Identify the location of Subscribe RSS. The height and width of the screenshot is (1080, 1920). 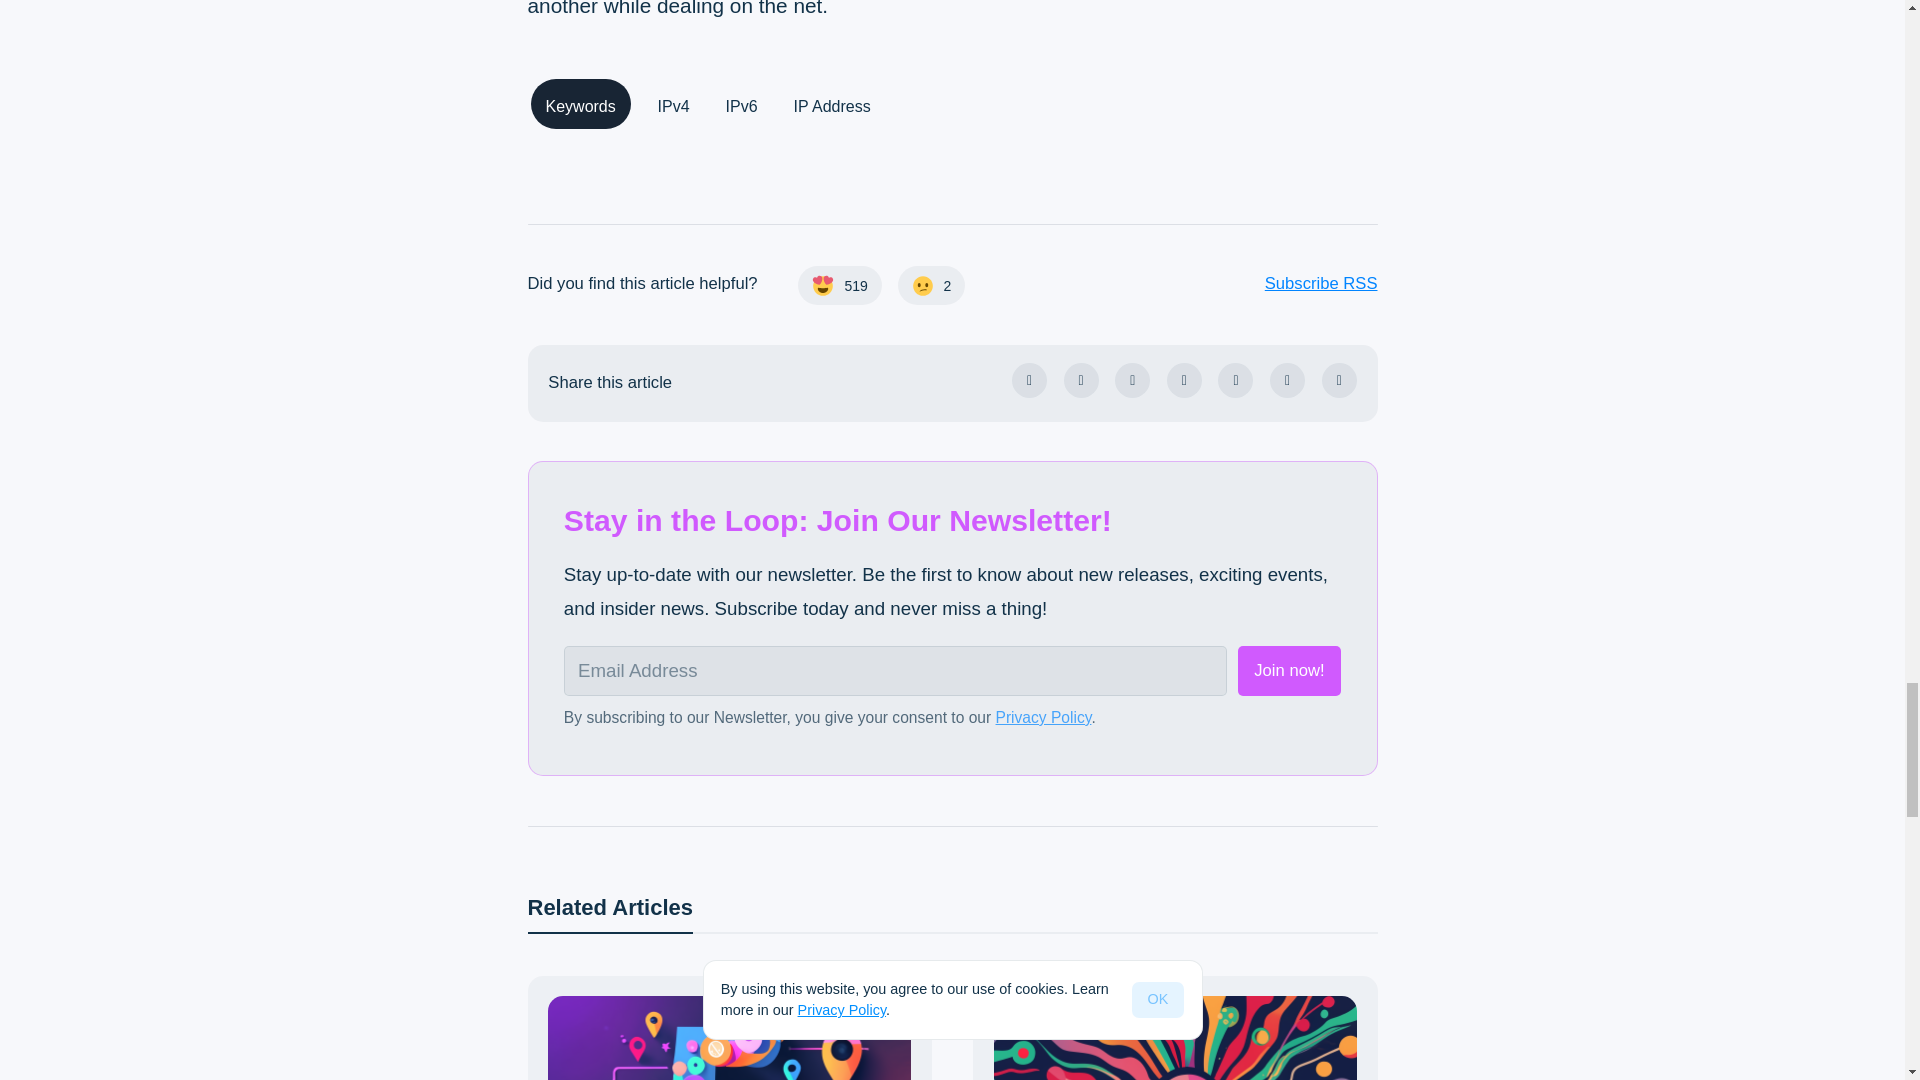
(1183, 283).